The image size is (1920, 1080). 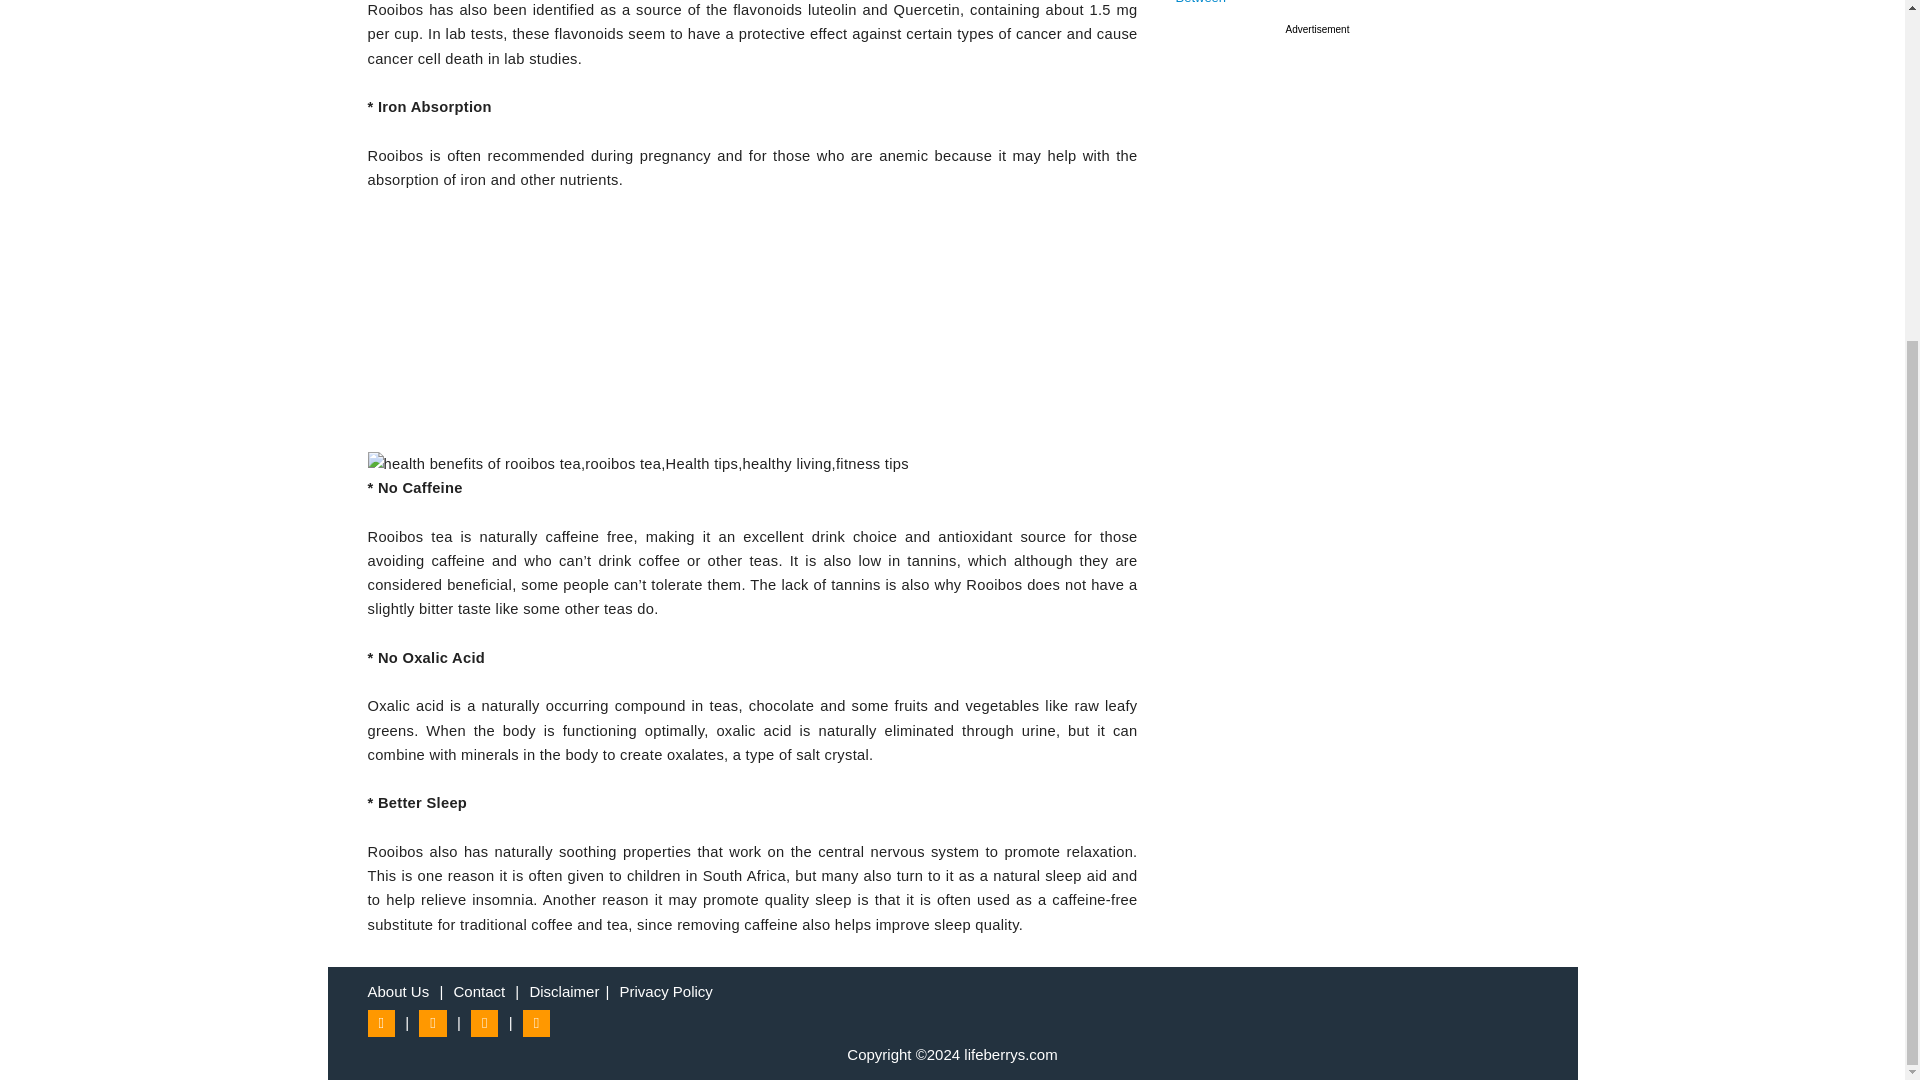 I want to click on Privacy Policy, so click(x=666, y=991).